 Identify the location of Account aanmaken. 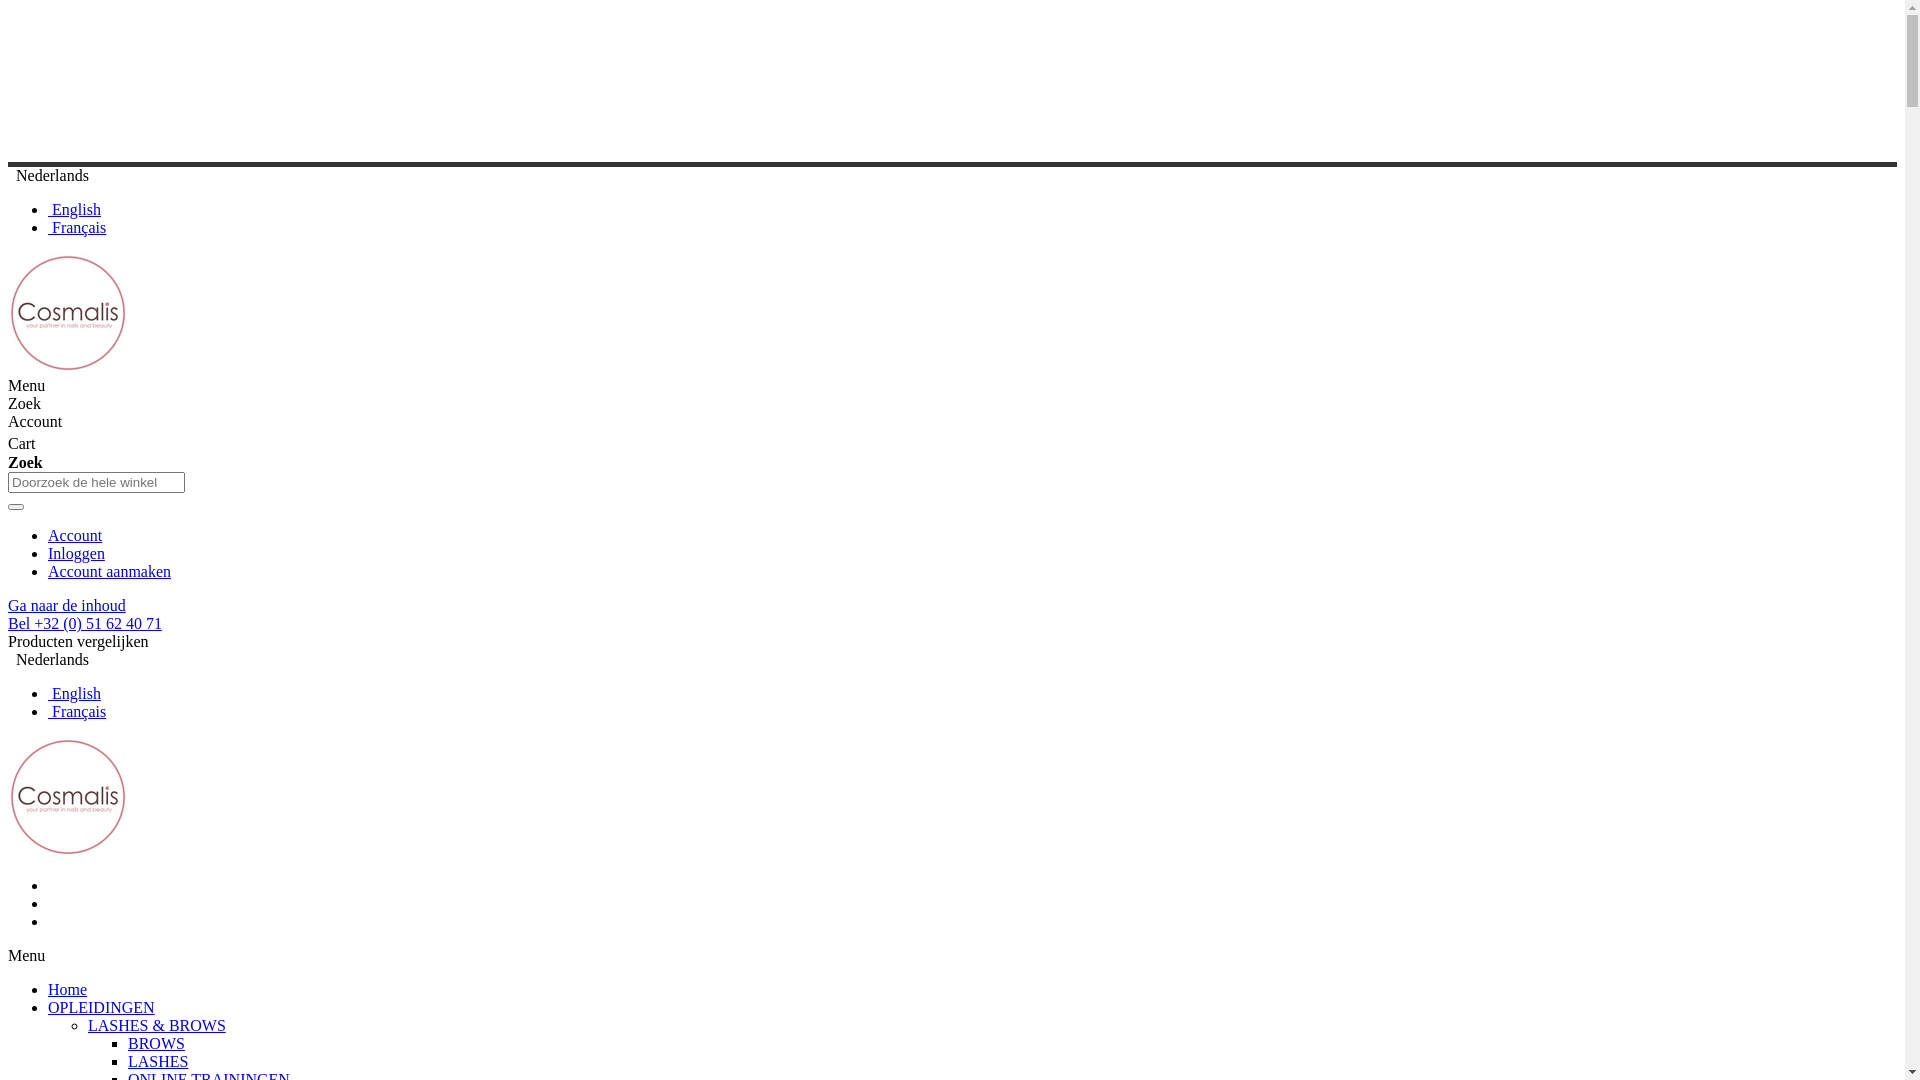
(110, 572).